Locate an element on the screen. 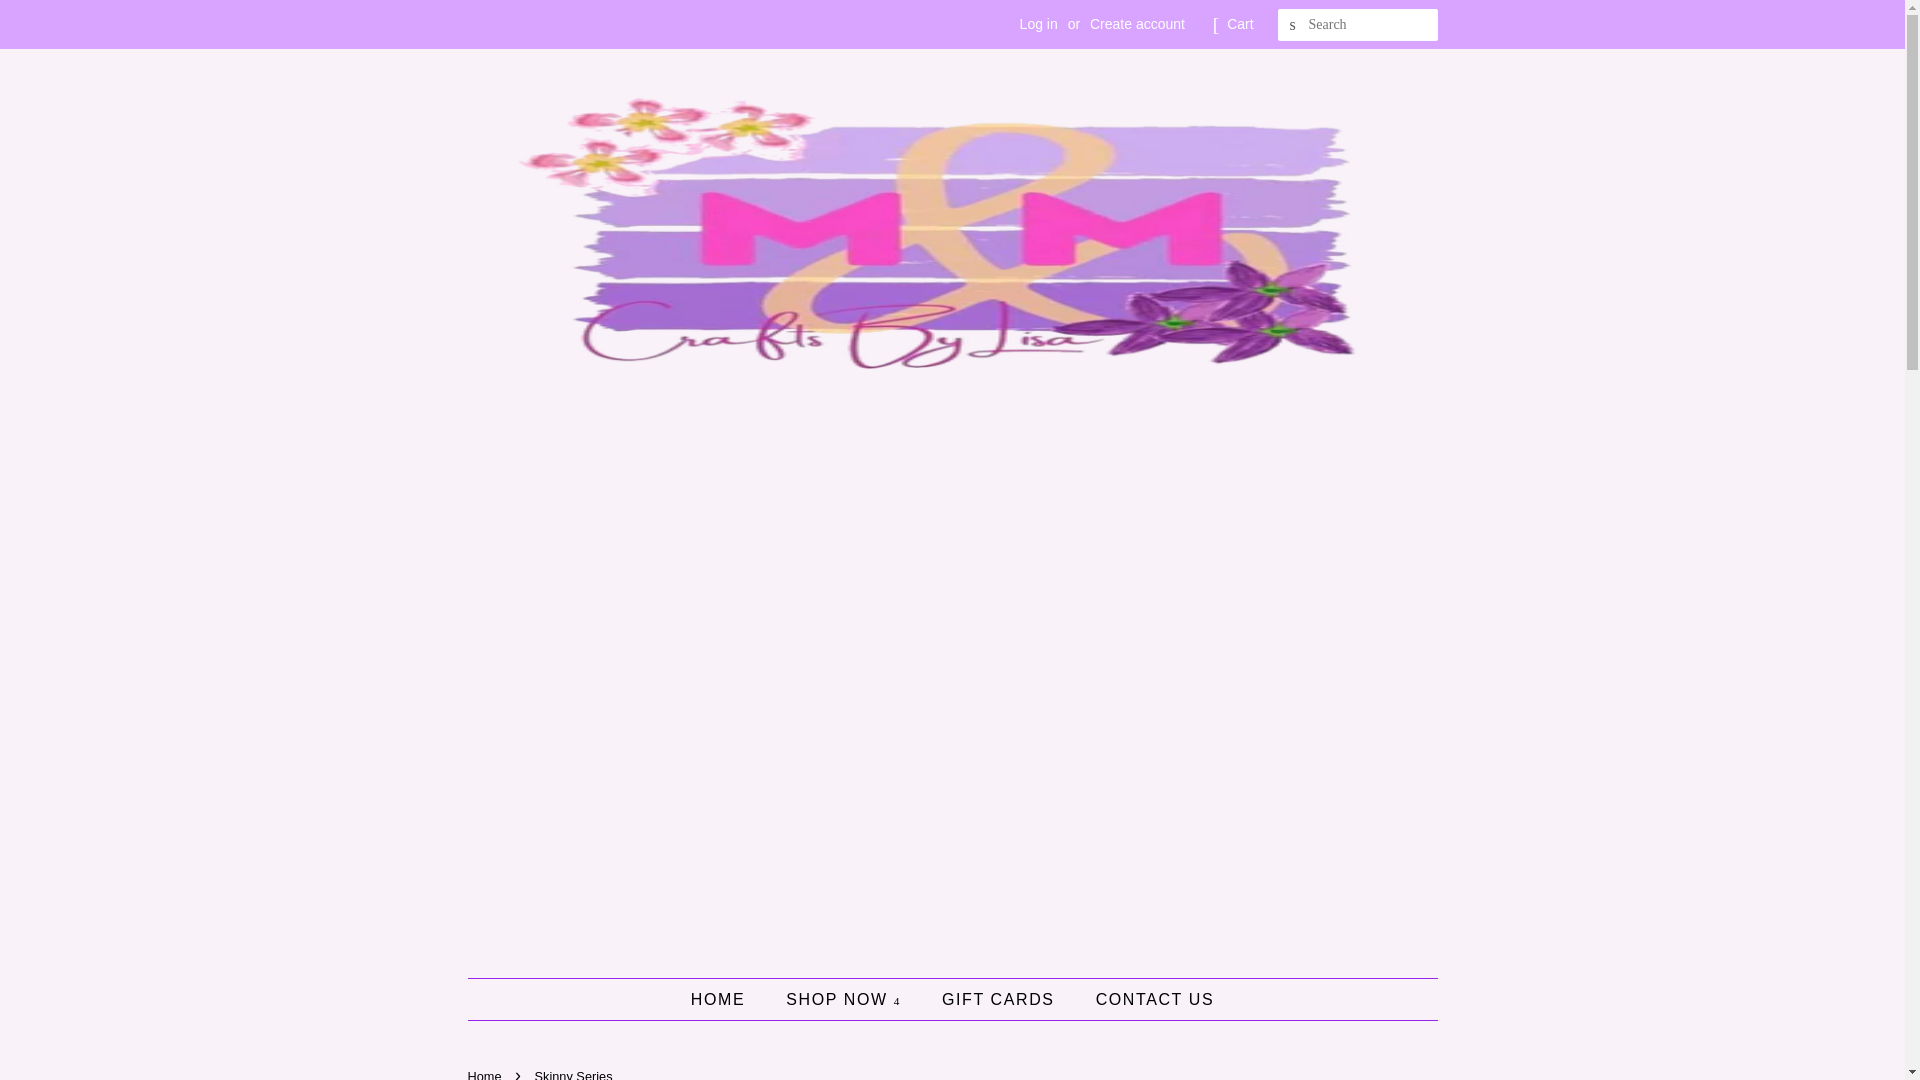 This screenshot has height=1080, width=1920. Back to the frontpage is located at coordinates (487, 1074).